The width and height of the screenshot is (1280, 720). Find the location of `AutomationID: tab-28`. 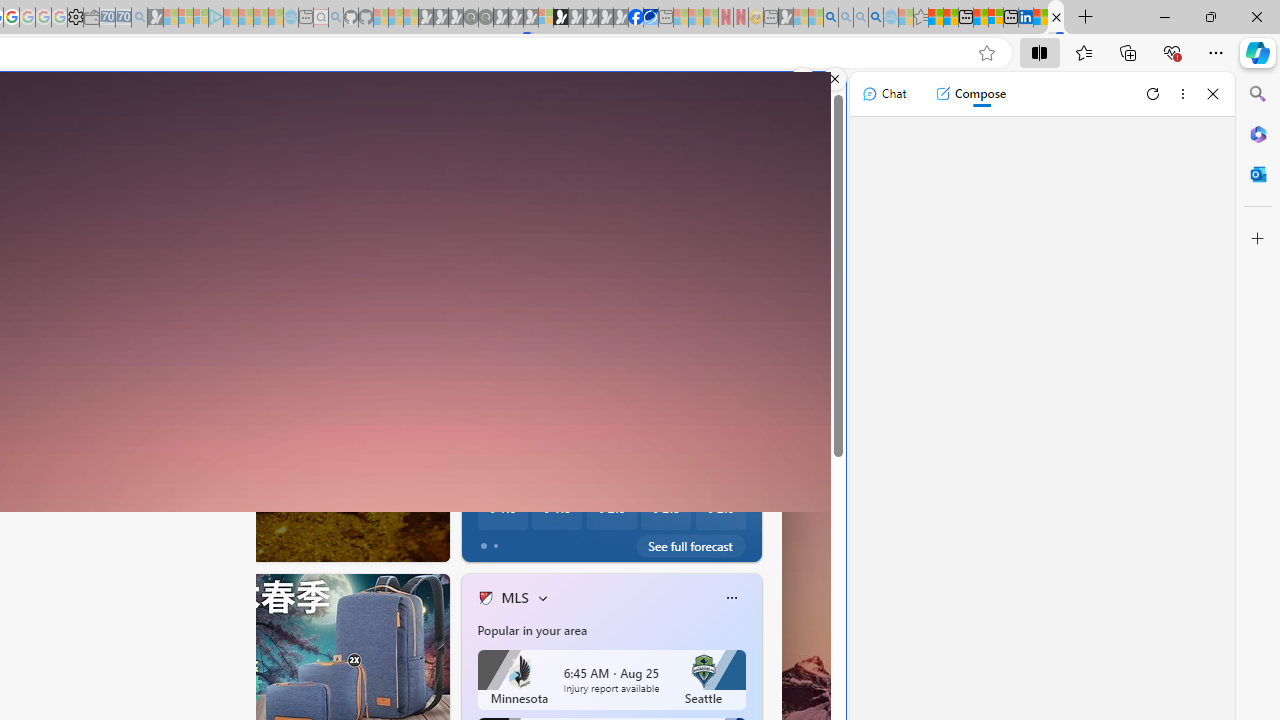

AutomationID: tab-28 is located at coordinates (204, 542).